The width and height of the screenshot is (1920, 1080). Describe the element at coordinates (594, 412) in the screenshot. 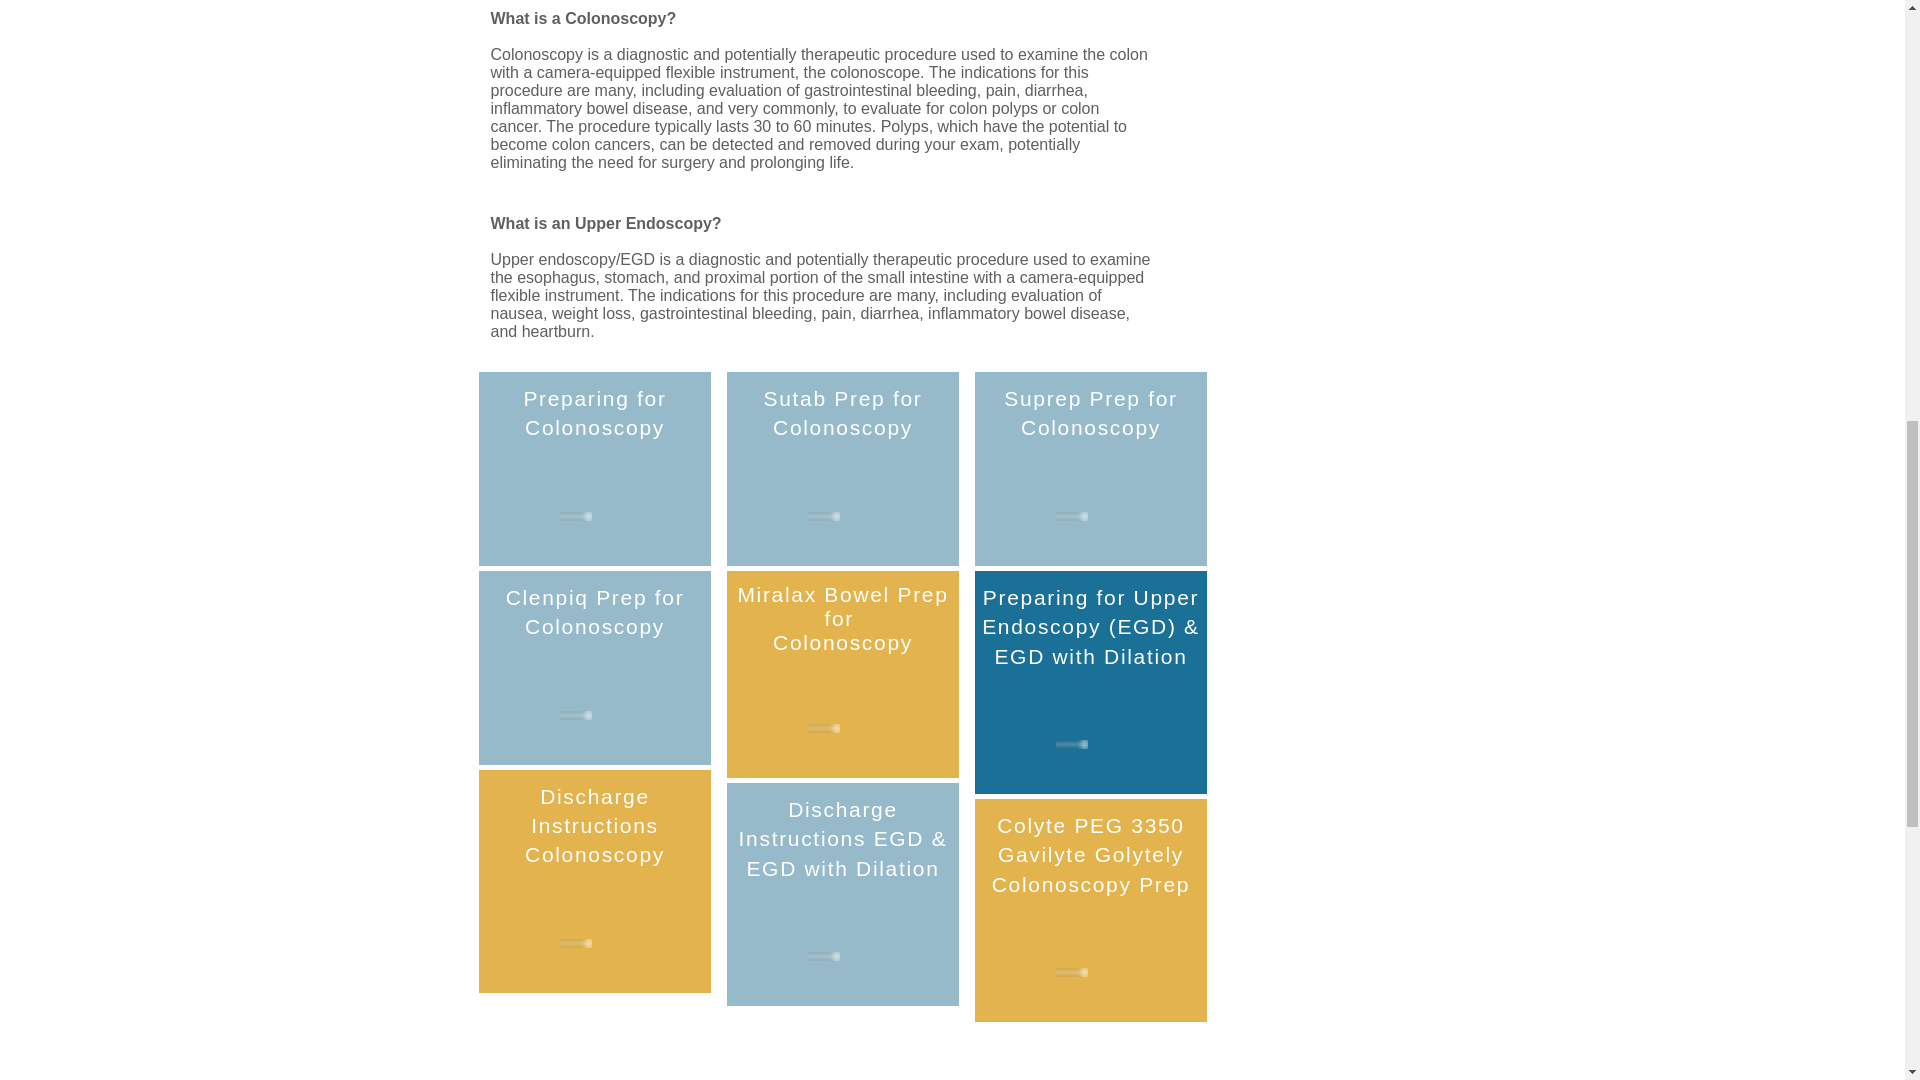

I see `Preparing for Colonoscopy` at that location.